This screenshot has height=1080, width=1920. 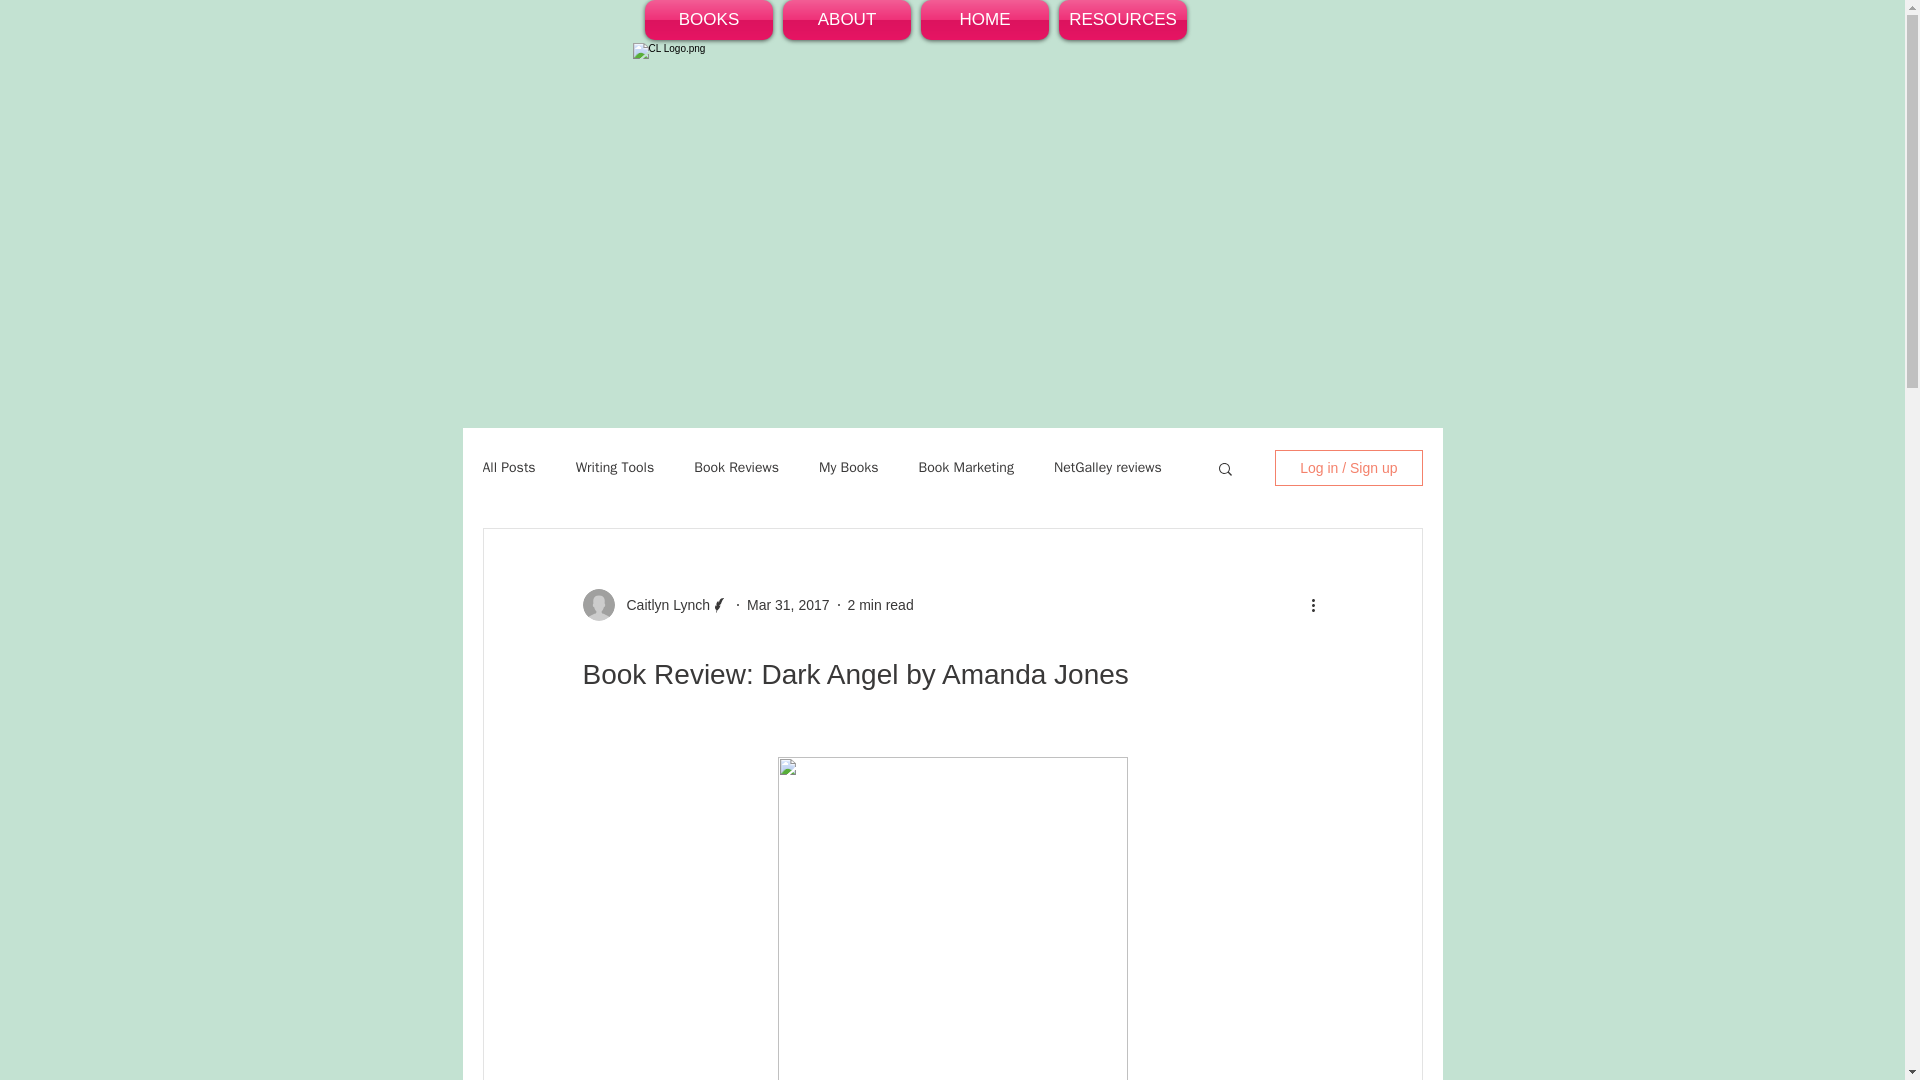 I want to click on 2 min read, so click(x=880, y=604).